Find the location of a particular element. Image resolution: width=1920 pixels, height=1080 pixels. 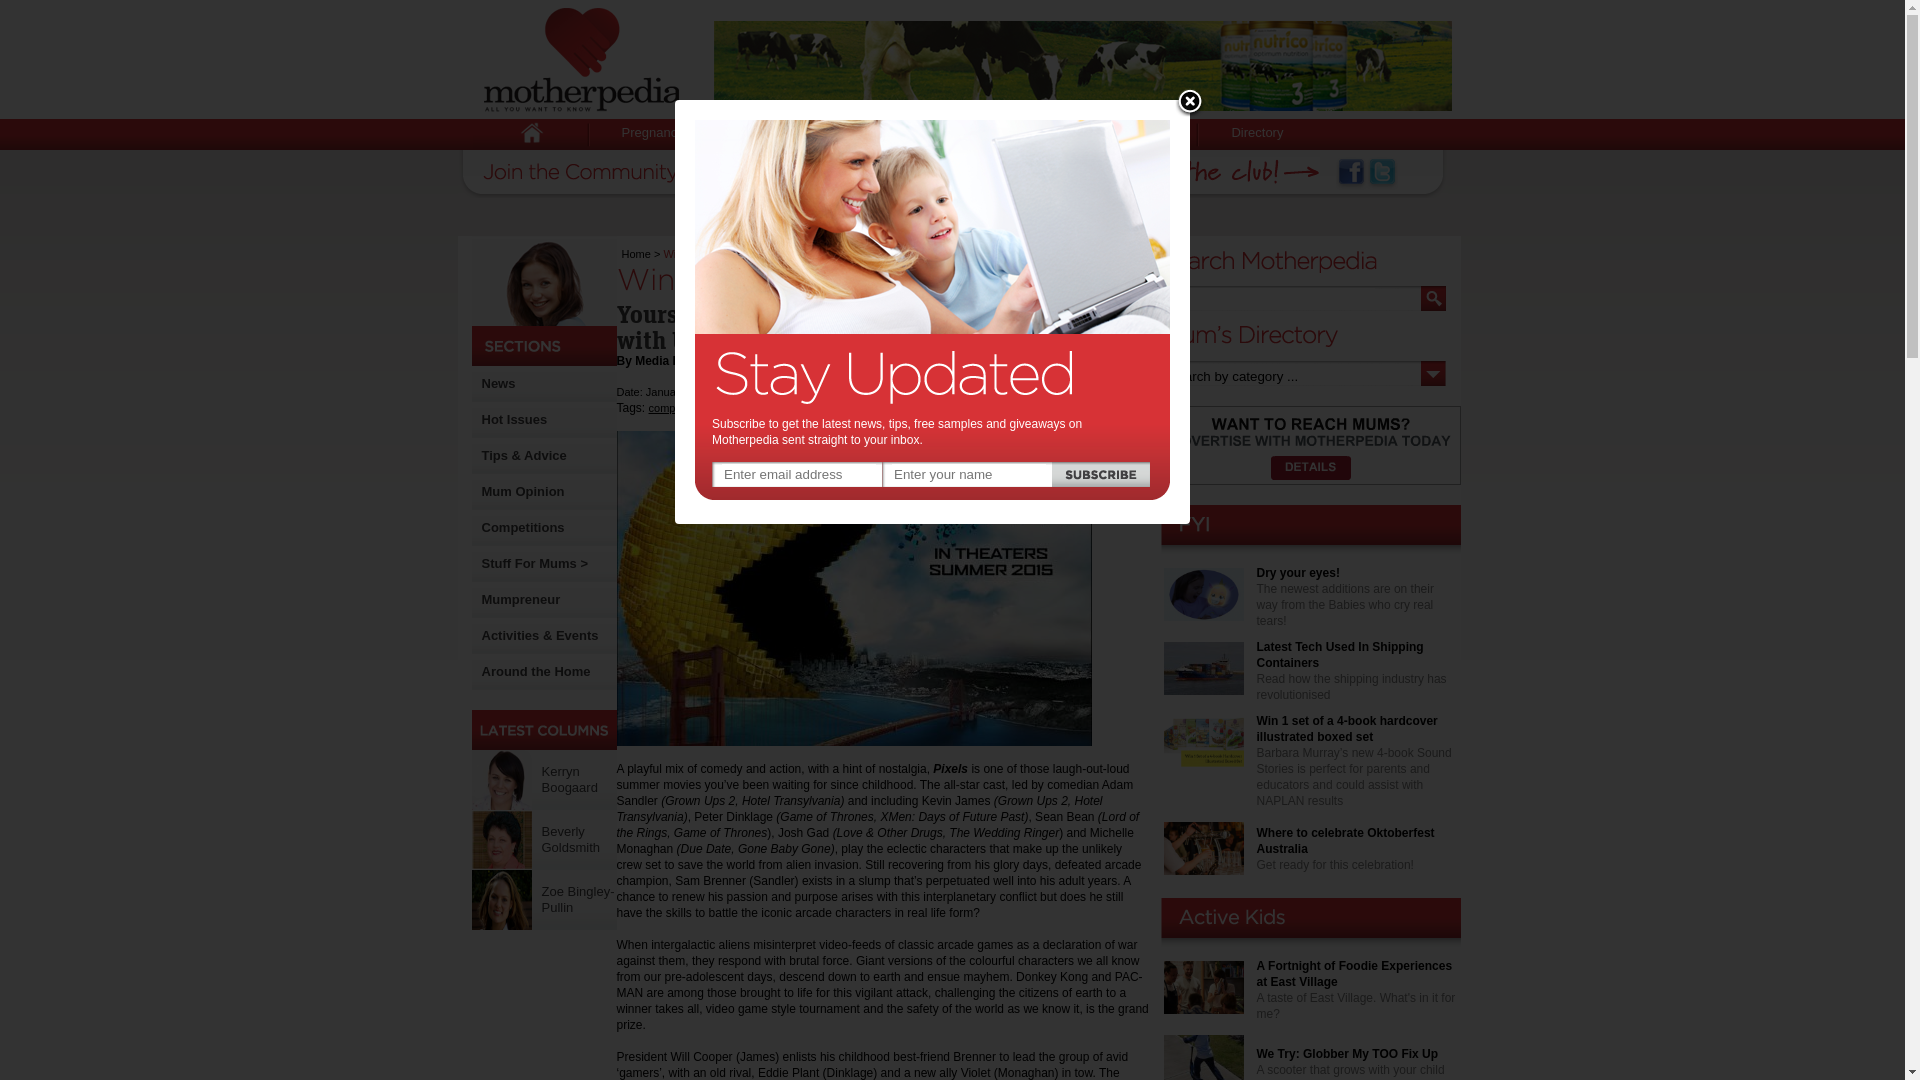

Baby is located at coordinates (769, 134).